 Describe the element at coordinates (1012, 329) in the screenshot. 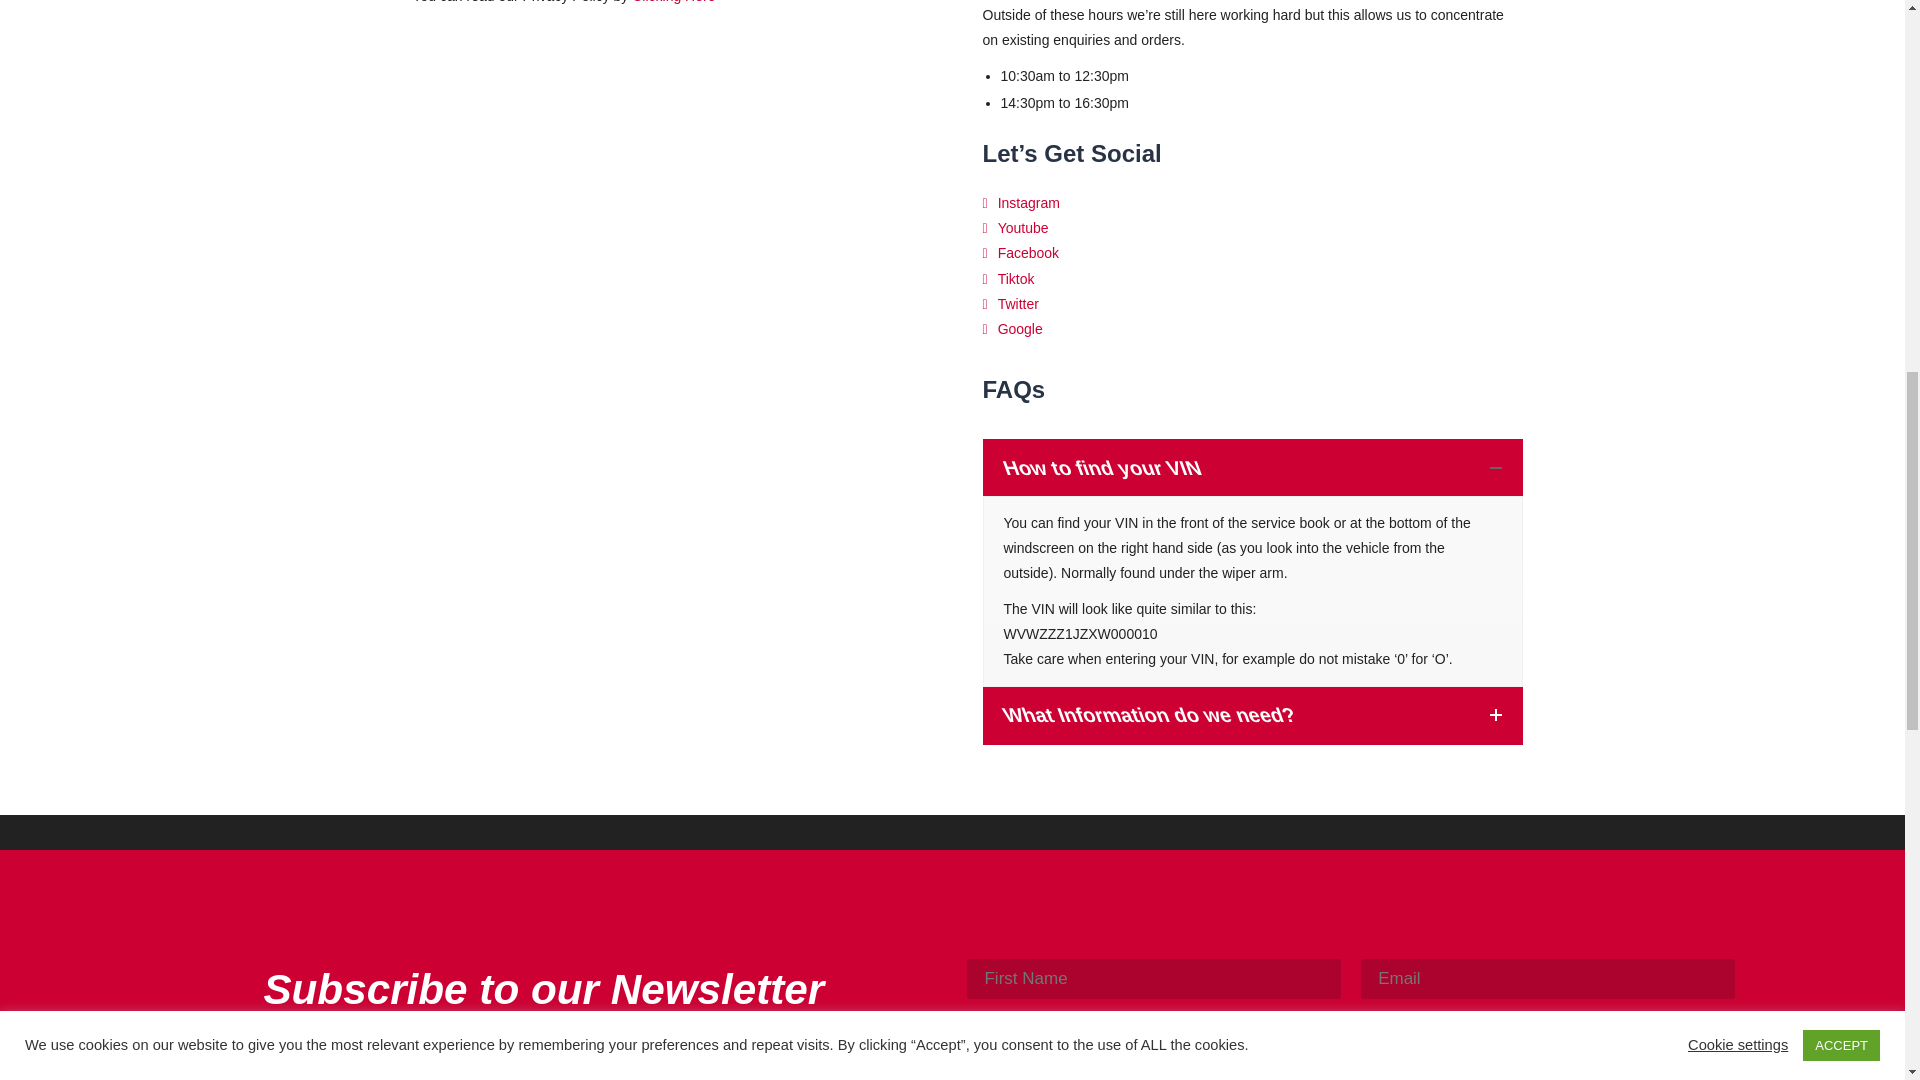

I see `Google-plus` at that location.